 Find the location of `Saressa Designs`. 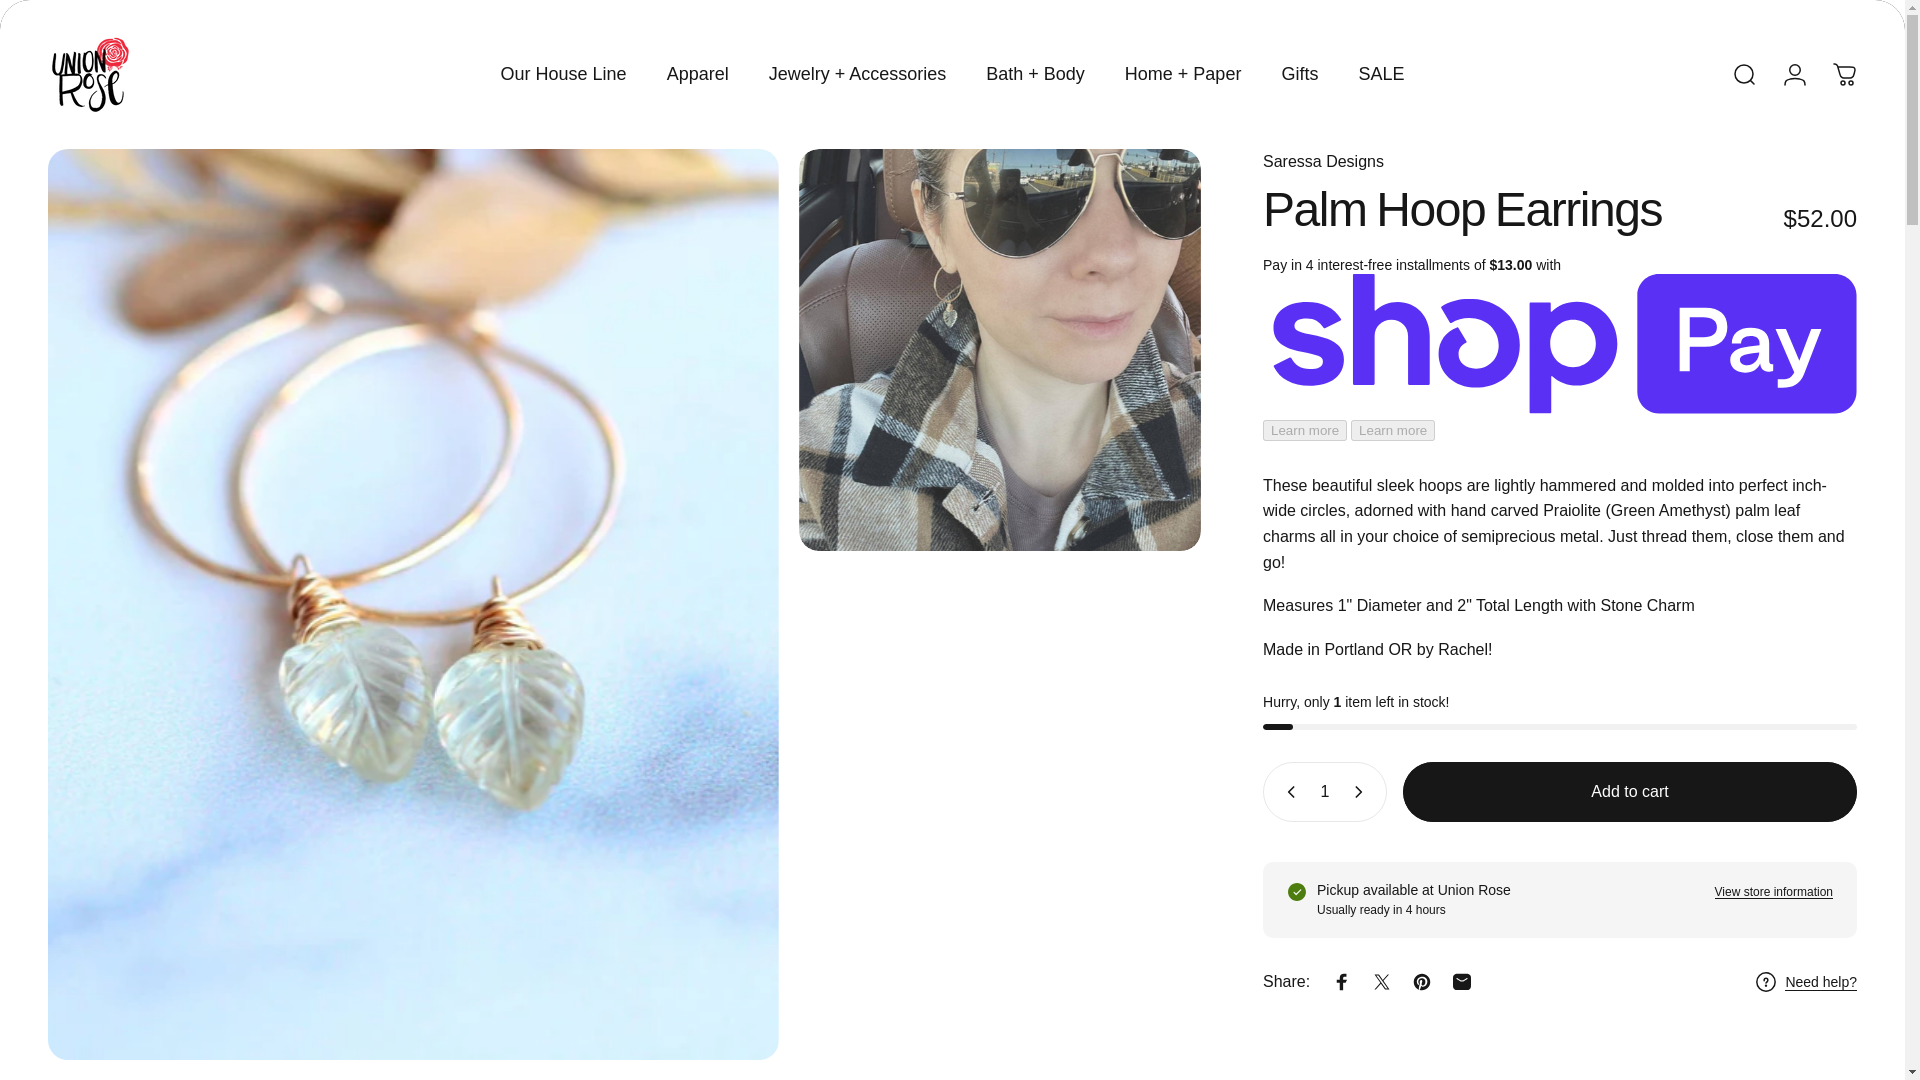

Saressa Designs is located at coordinates (1324, 161).